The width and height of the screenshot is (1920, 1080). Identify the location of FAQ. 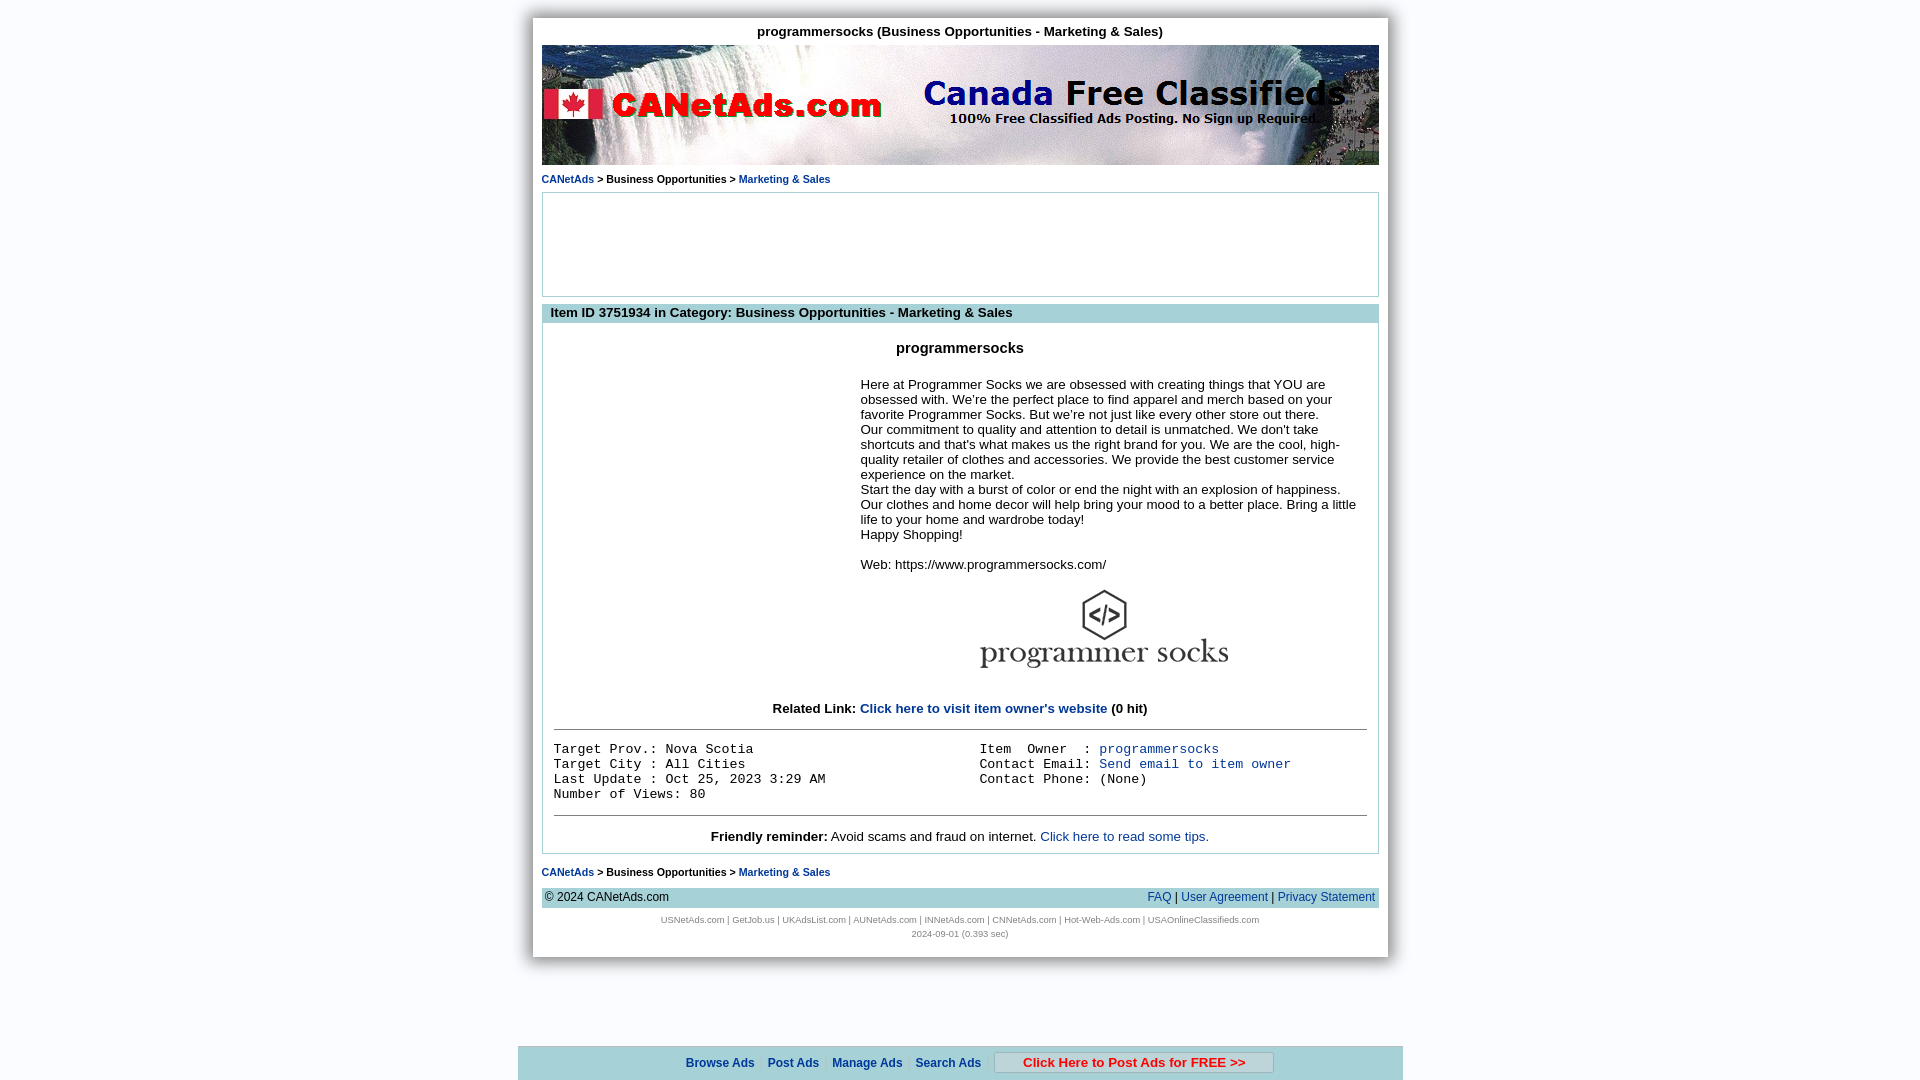
(1158, 896).